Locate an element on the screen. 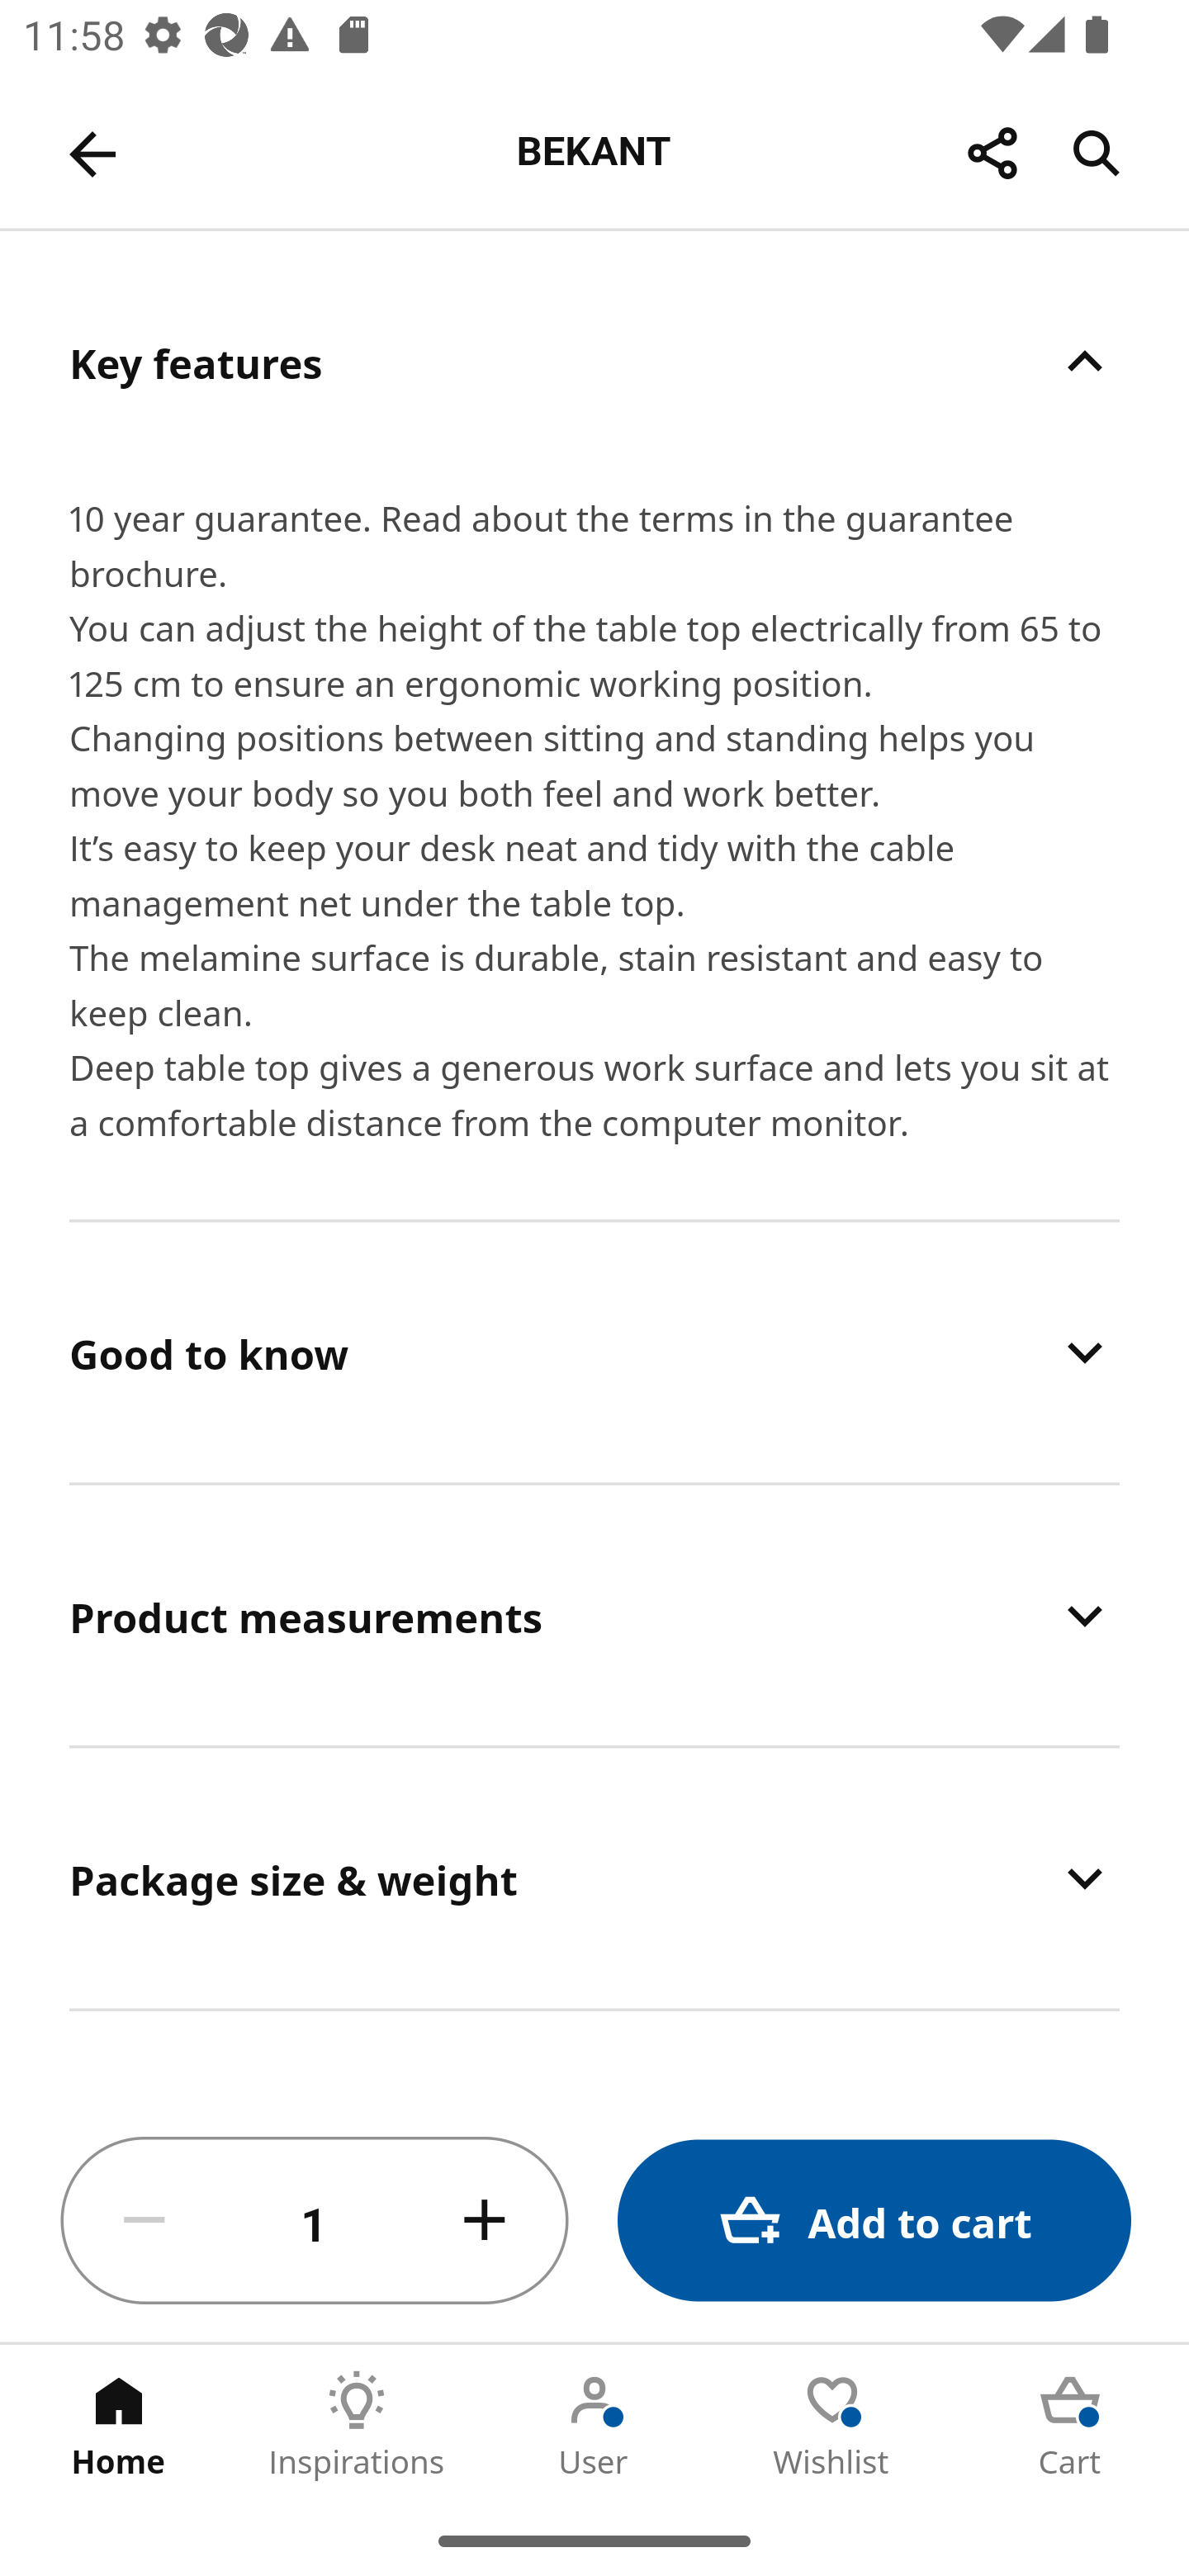  Add to cart is located at coordinates (874, 2221).